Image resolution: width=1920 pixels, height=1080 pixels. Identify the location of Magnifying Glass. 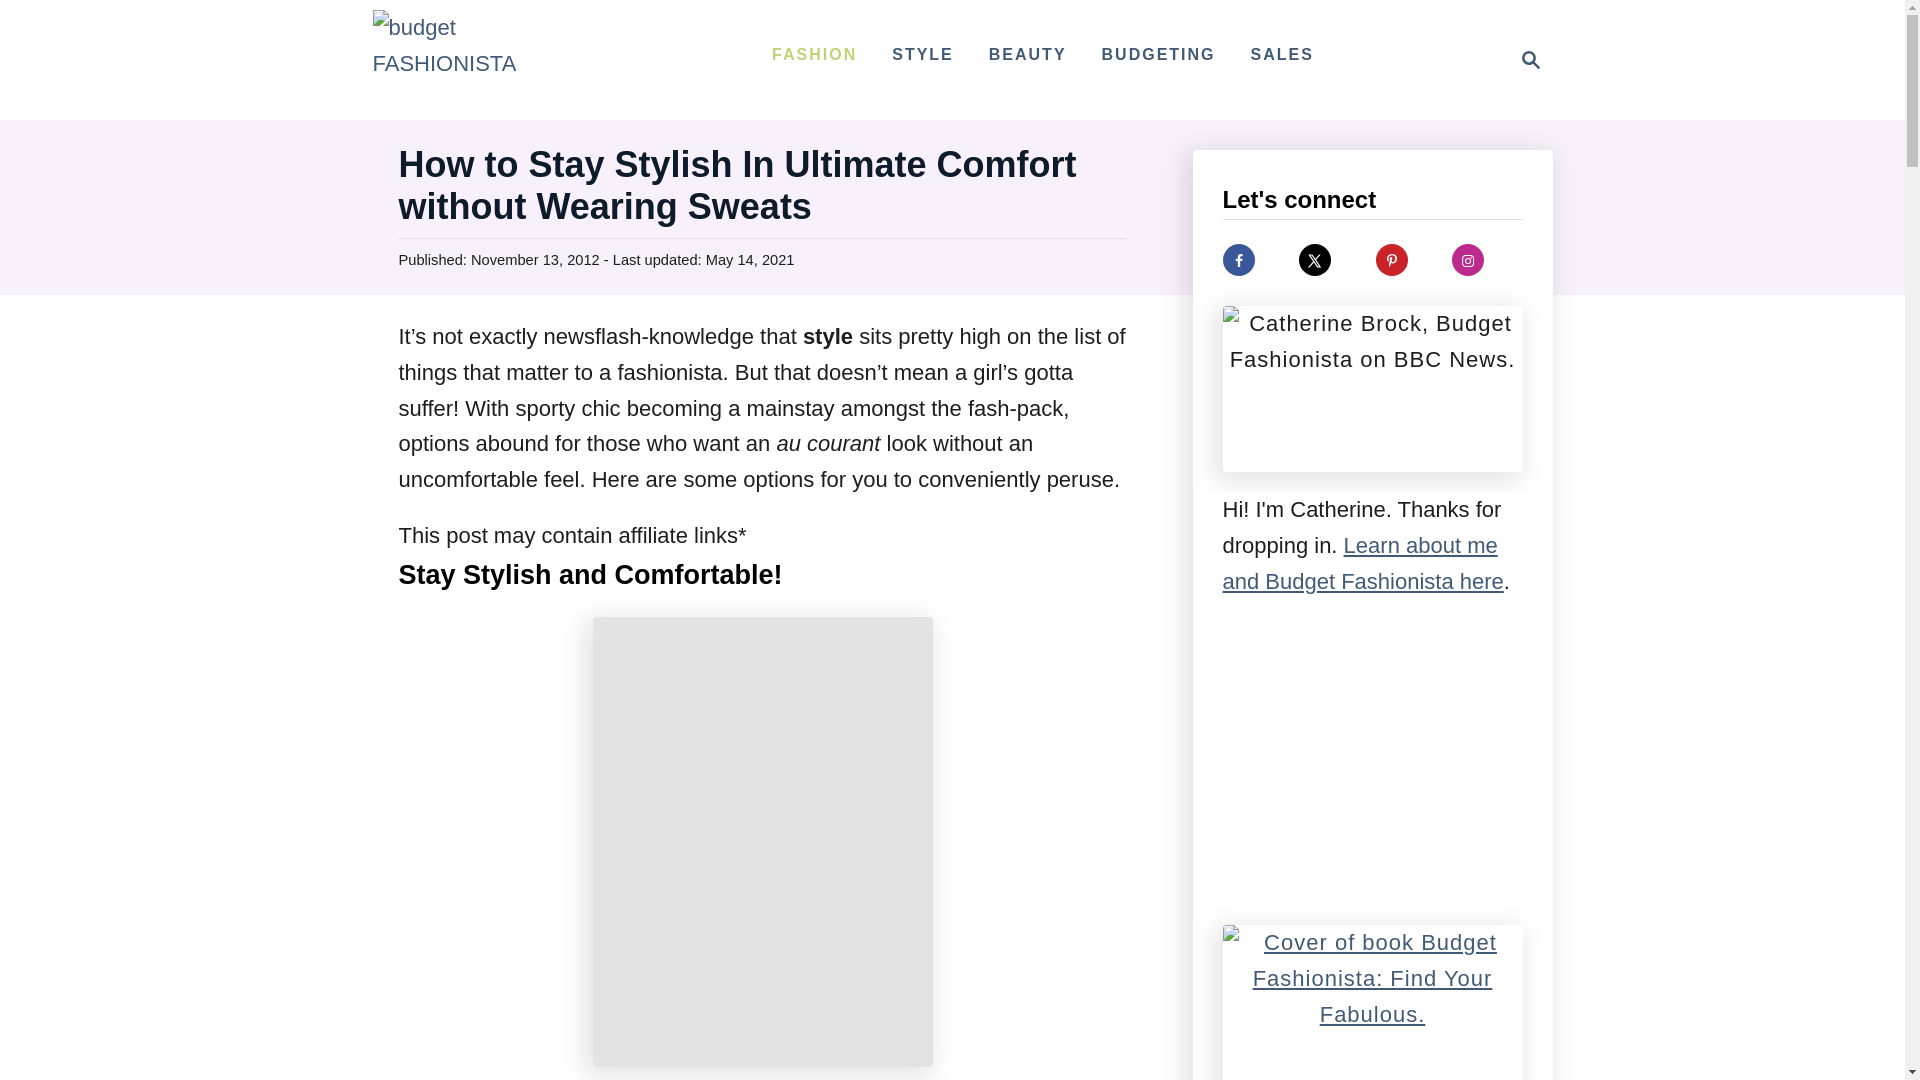
(1530, 60).